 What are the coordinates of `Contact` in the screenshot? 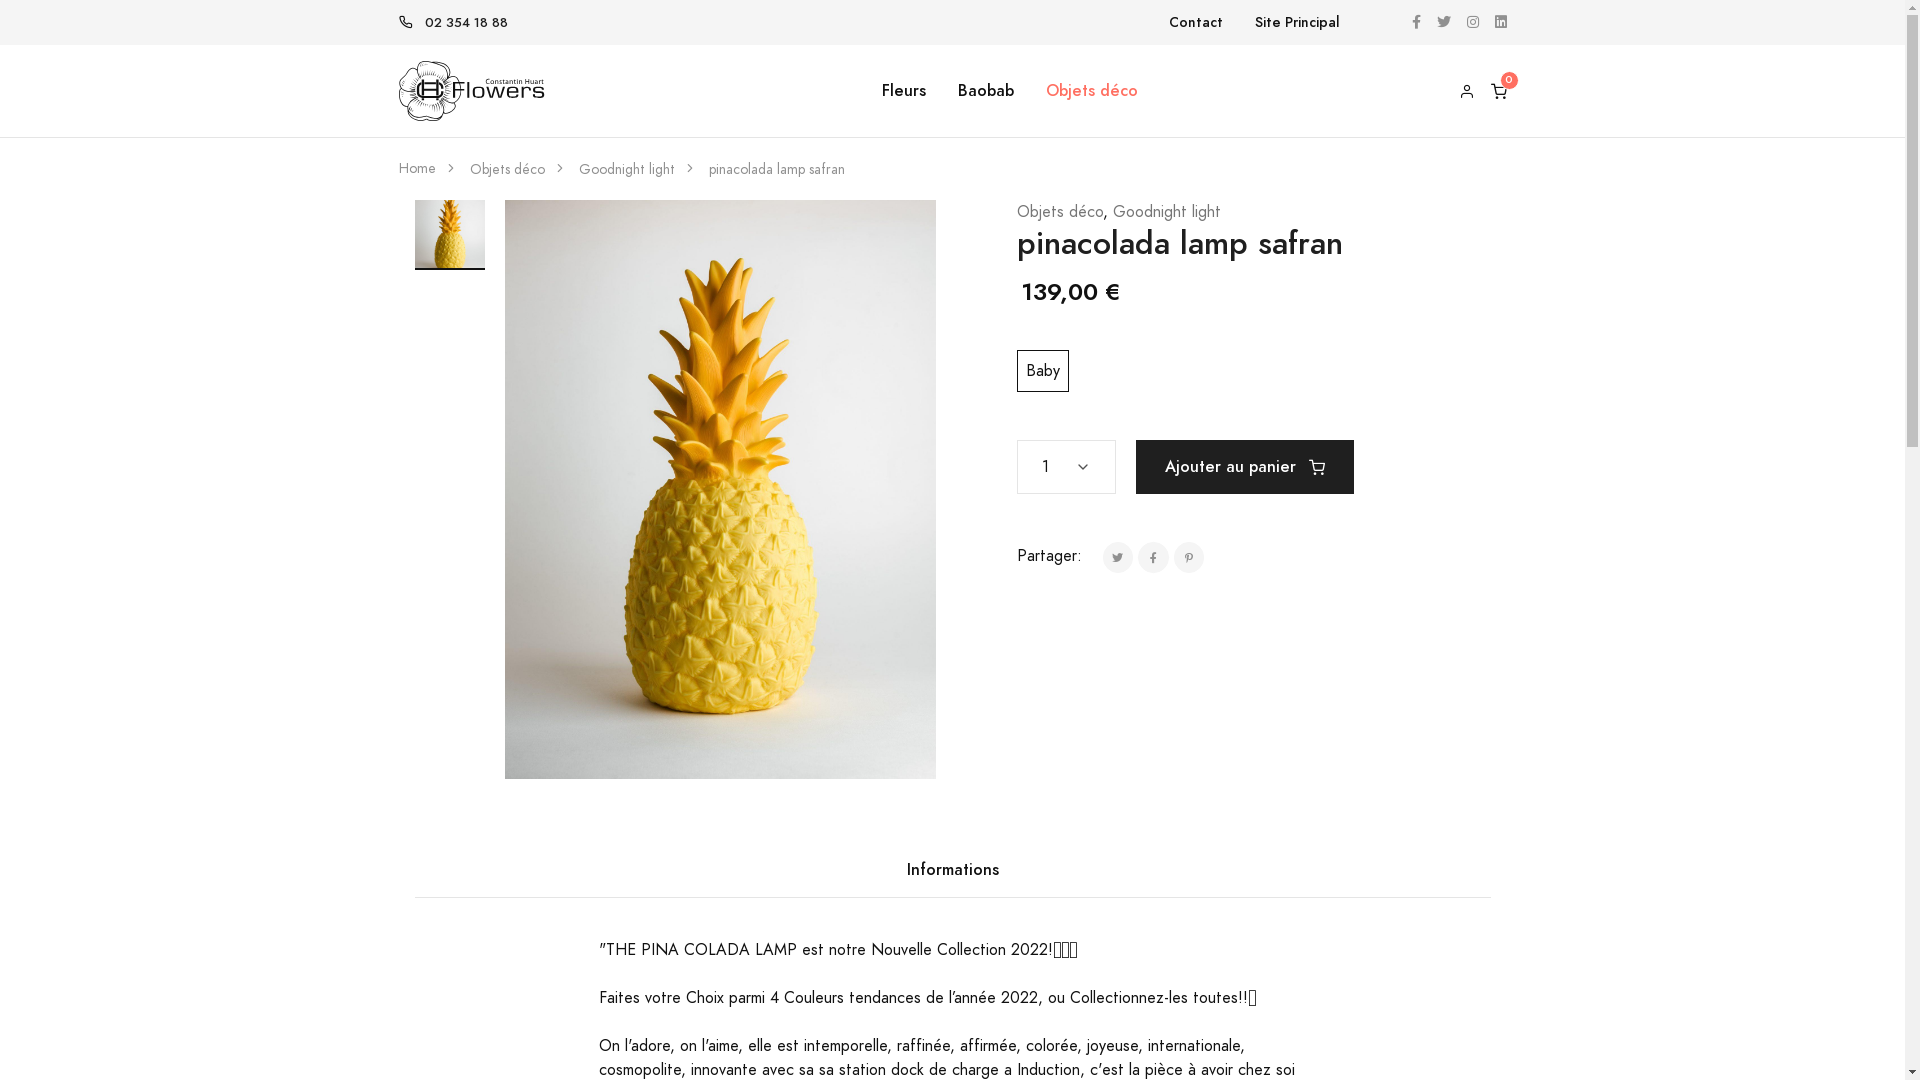 It's located at (1195, 22).